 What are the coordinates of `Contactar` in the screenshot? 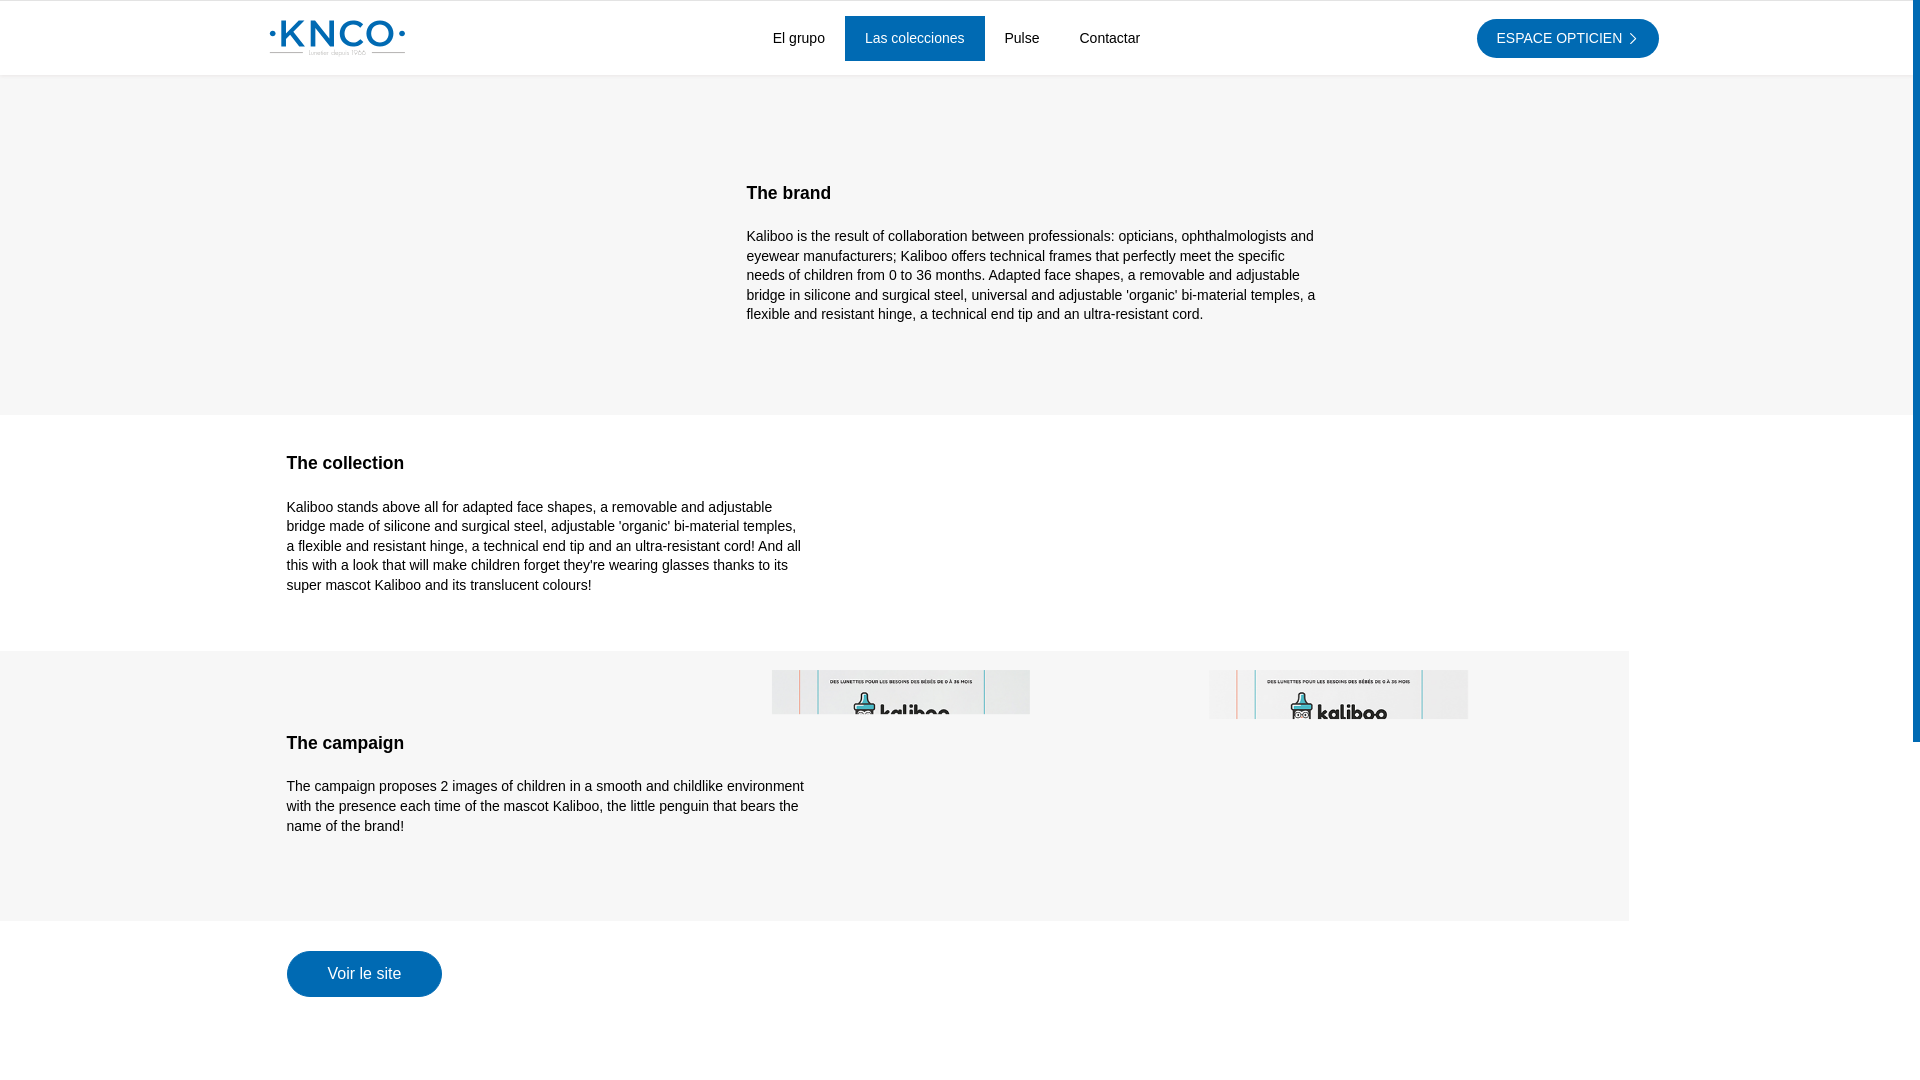 It's located at (1110, 38).